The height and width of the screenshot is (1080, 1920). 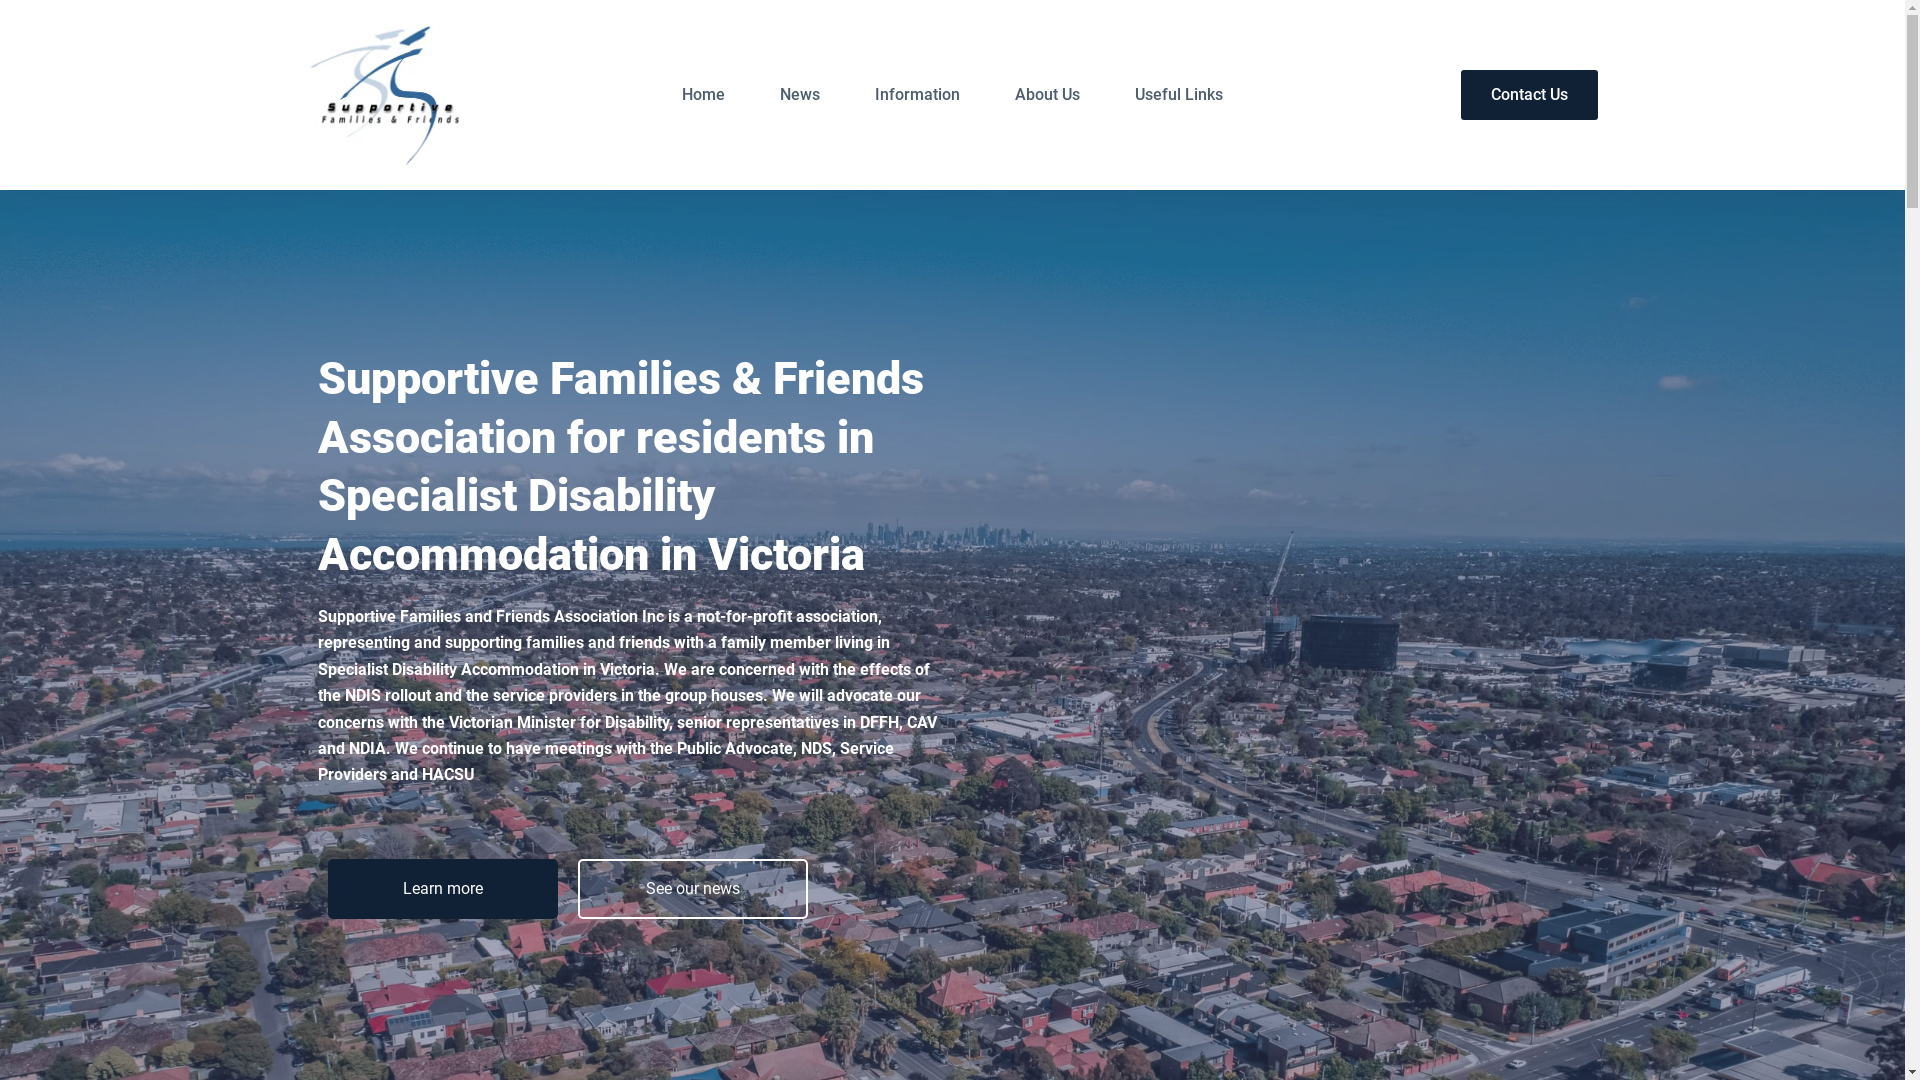 What do you see at coordinates (443, 889) in the screenshot?
I see `Learn more` at bounding box center [443, 889].